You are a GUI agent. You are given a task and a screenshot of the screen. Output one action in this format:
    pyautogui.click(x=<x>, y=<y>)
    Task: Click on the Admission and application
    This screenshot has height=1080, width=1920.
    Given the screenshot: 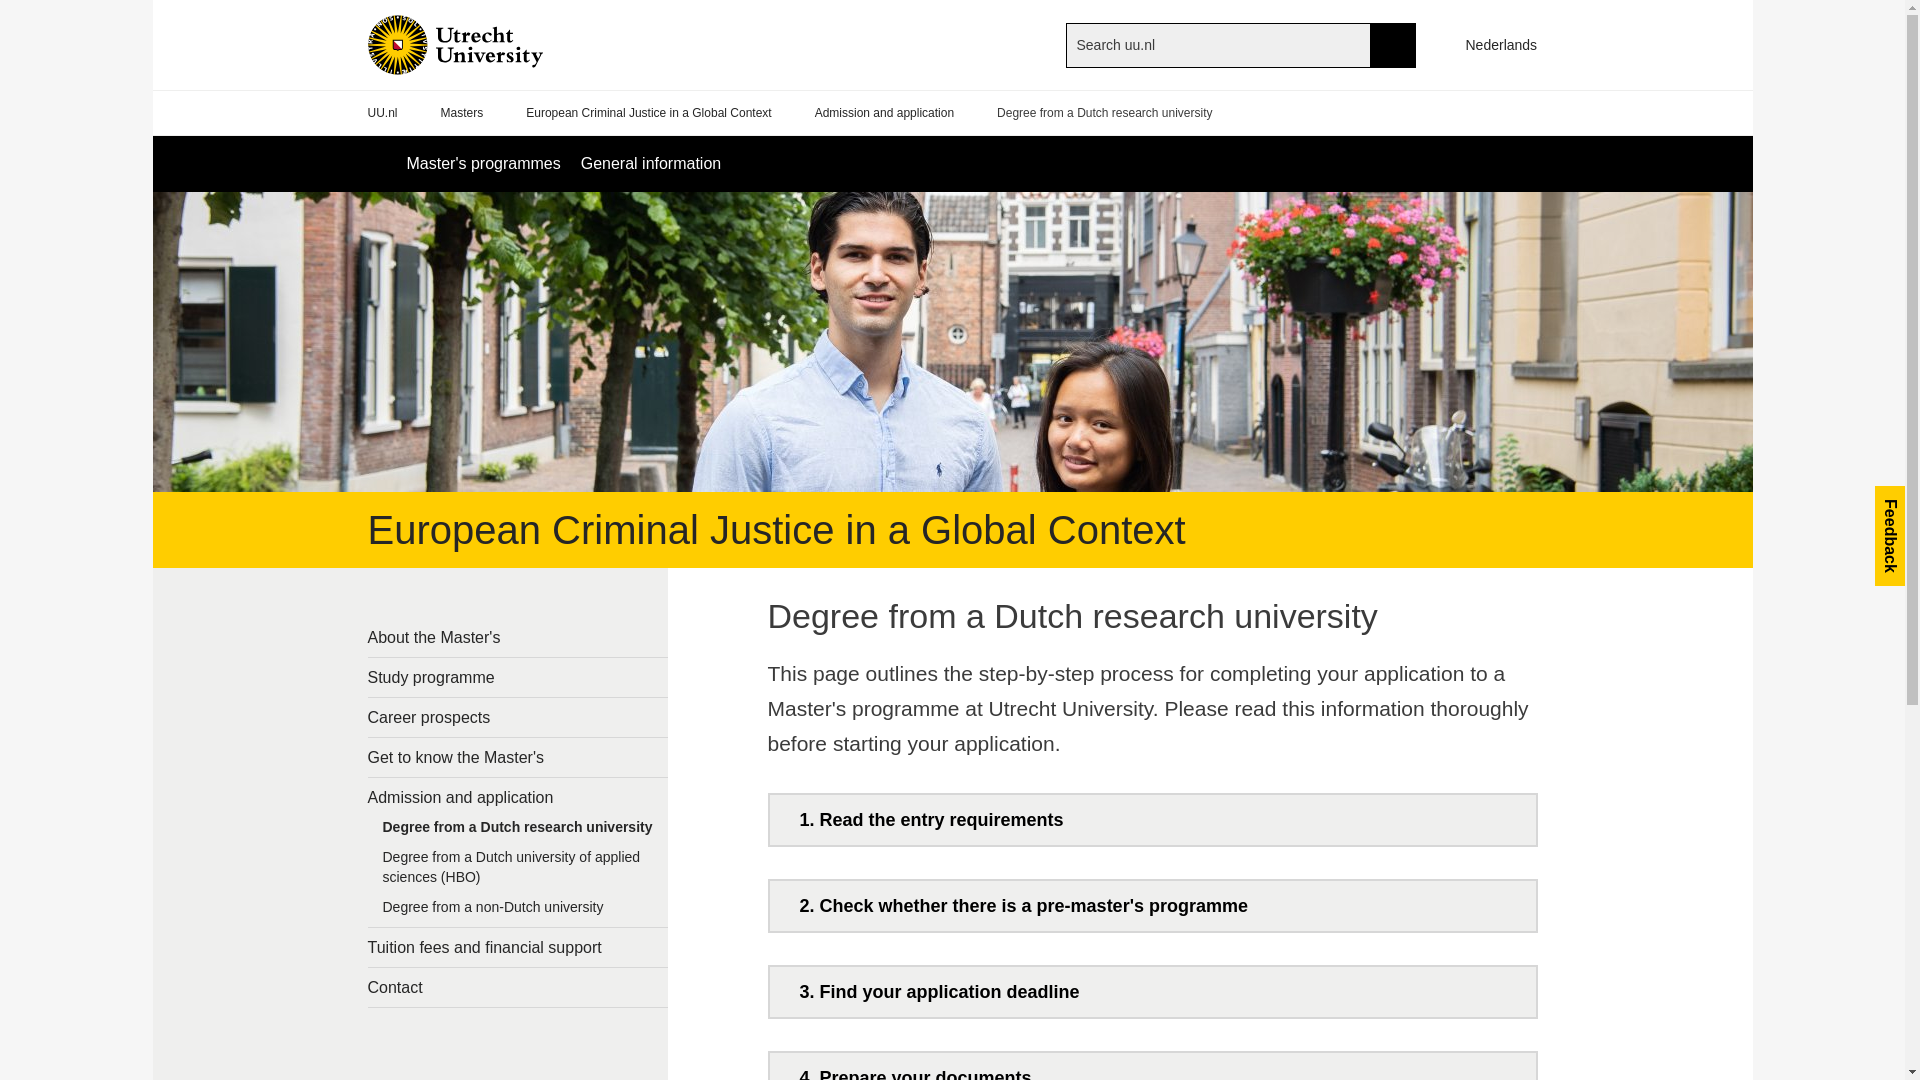 What is the action you would take?
    pyautogui.click(x=518, y=796)
    